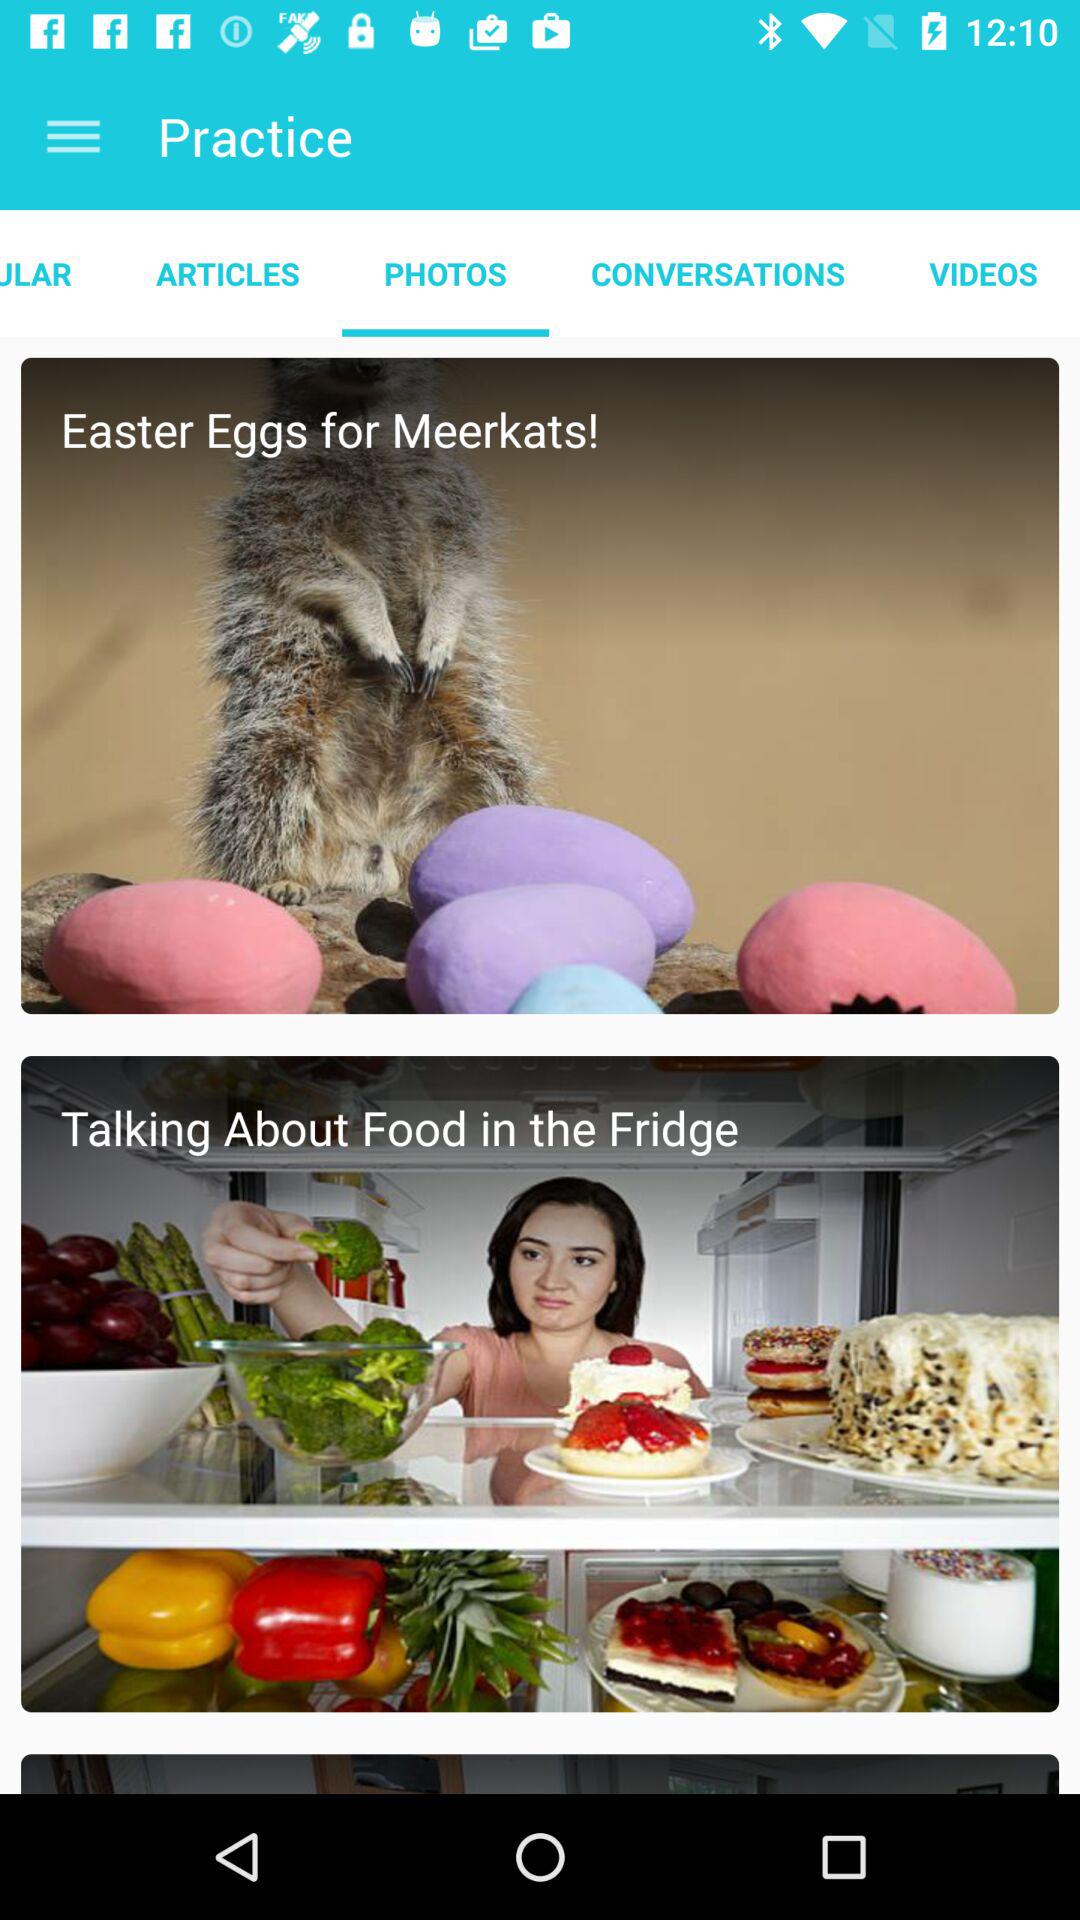  Describe the element at coordinates (228, 273) in the screenshot. I see `launch app next to the popular item` at that location.